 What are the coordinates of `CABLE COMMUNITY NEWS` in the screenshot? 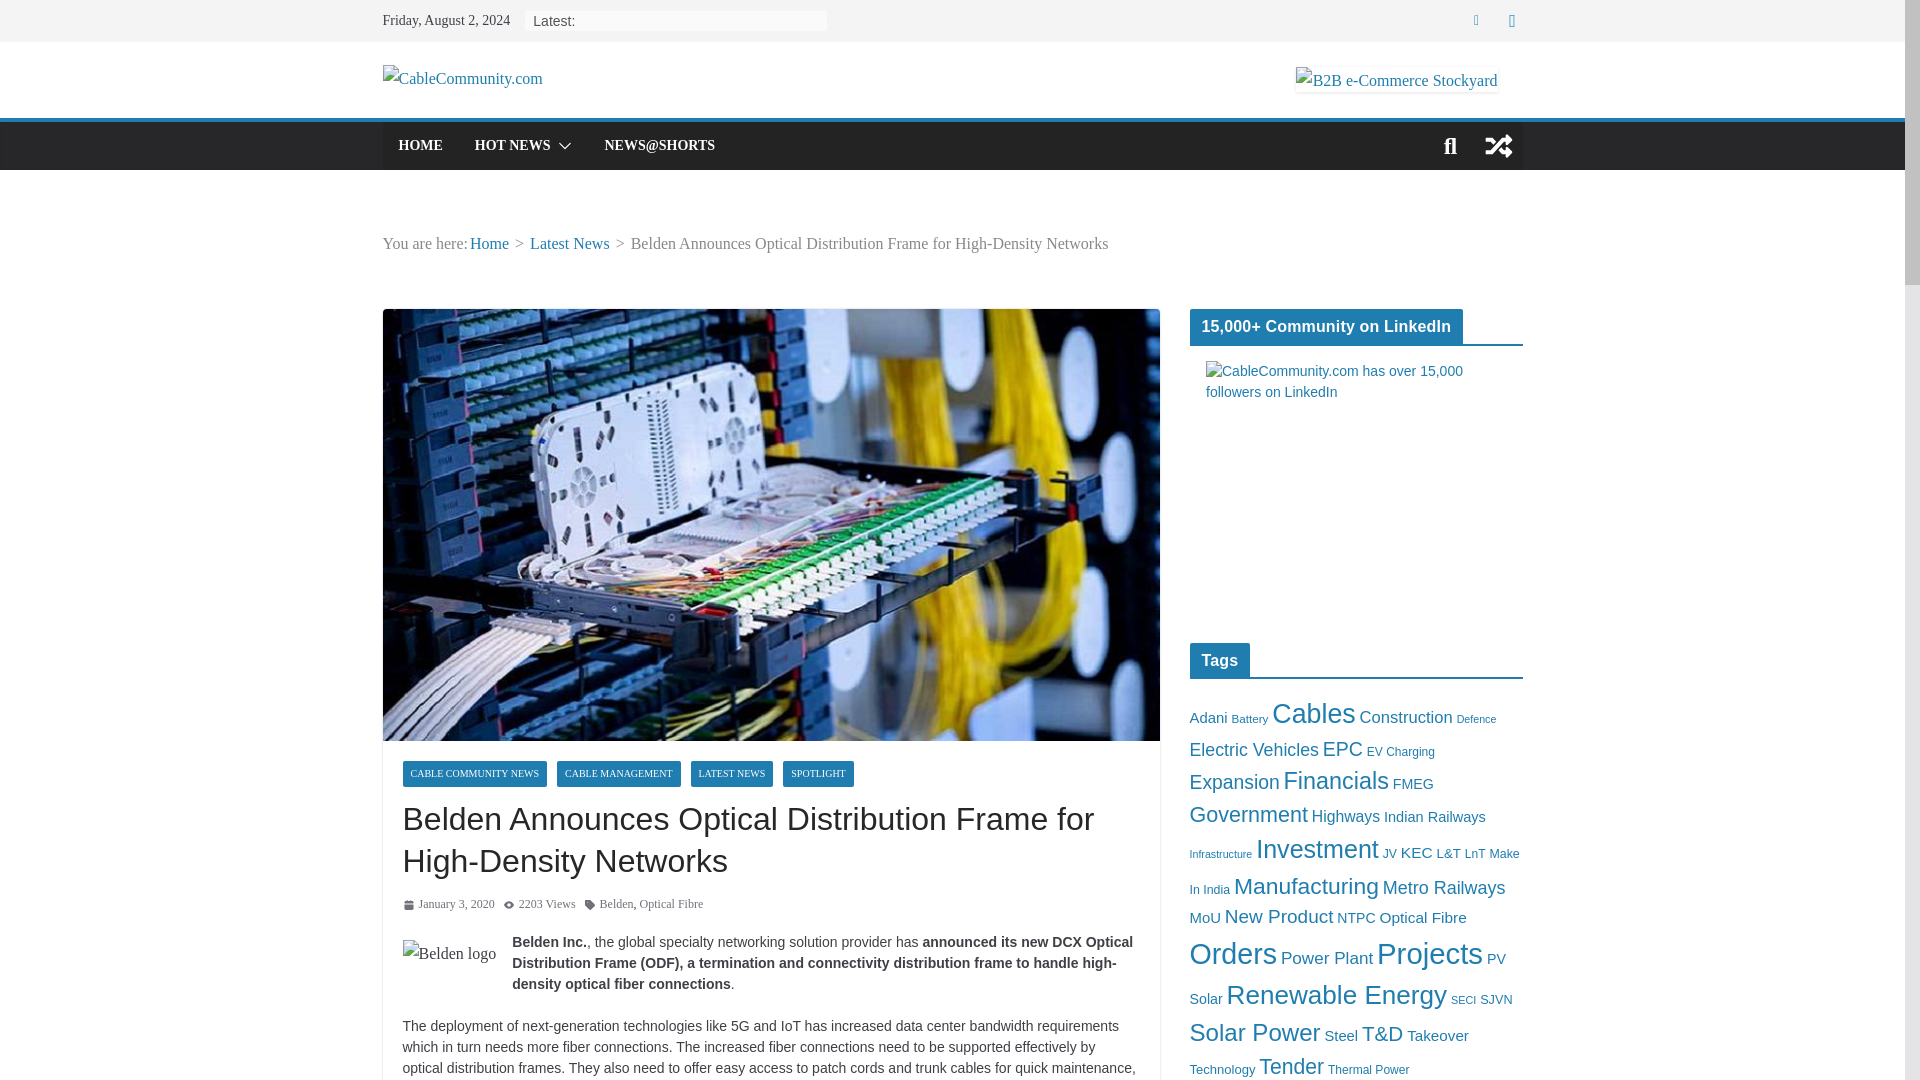 It's located at (474, 774).